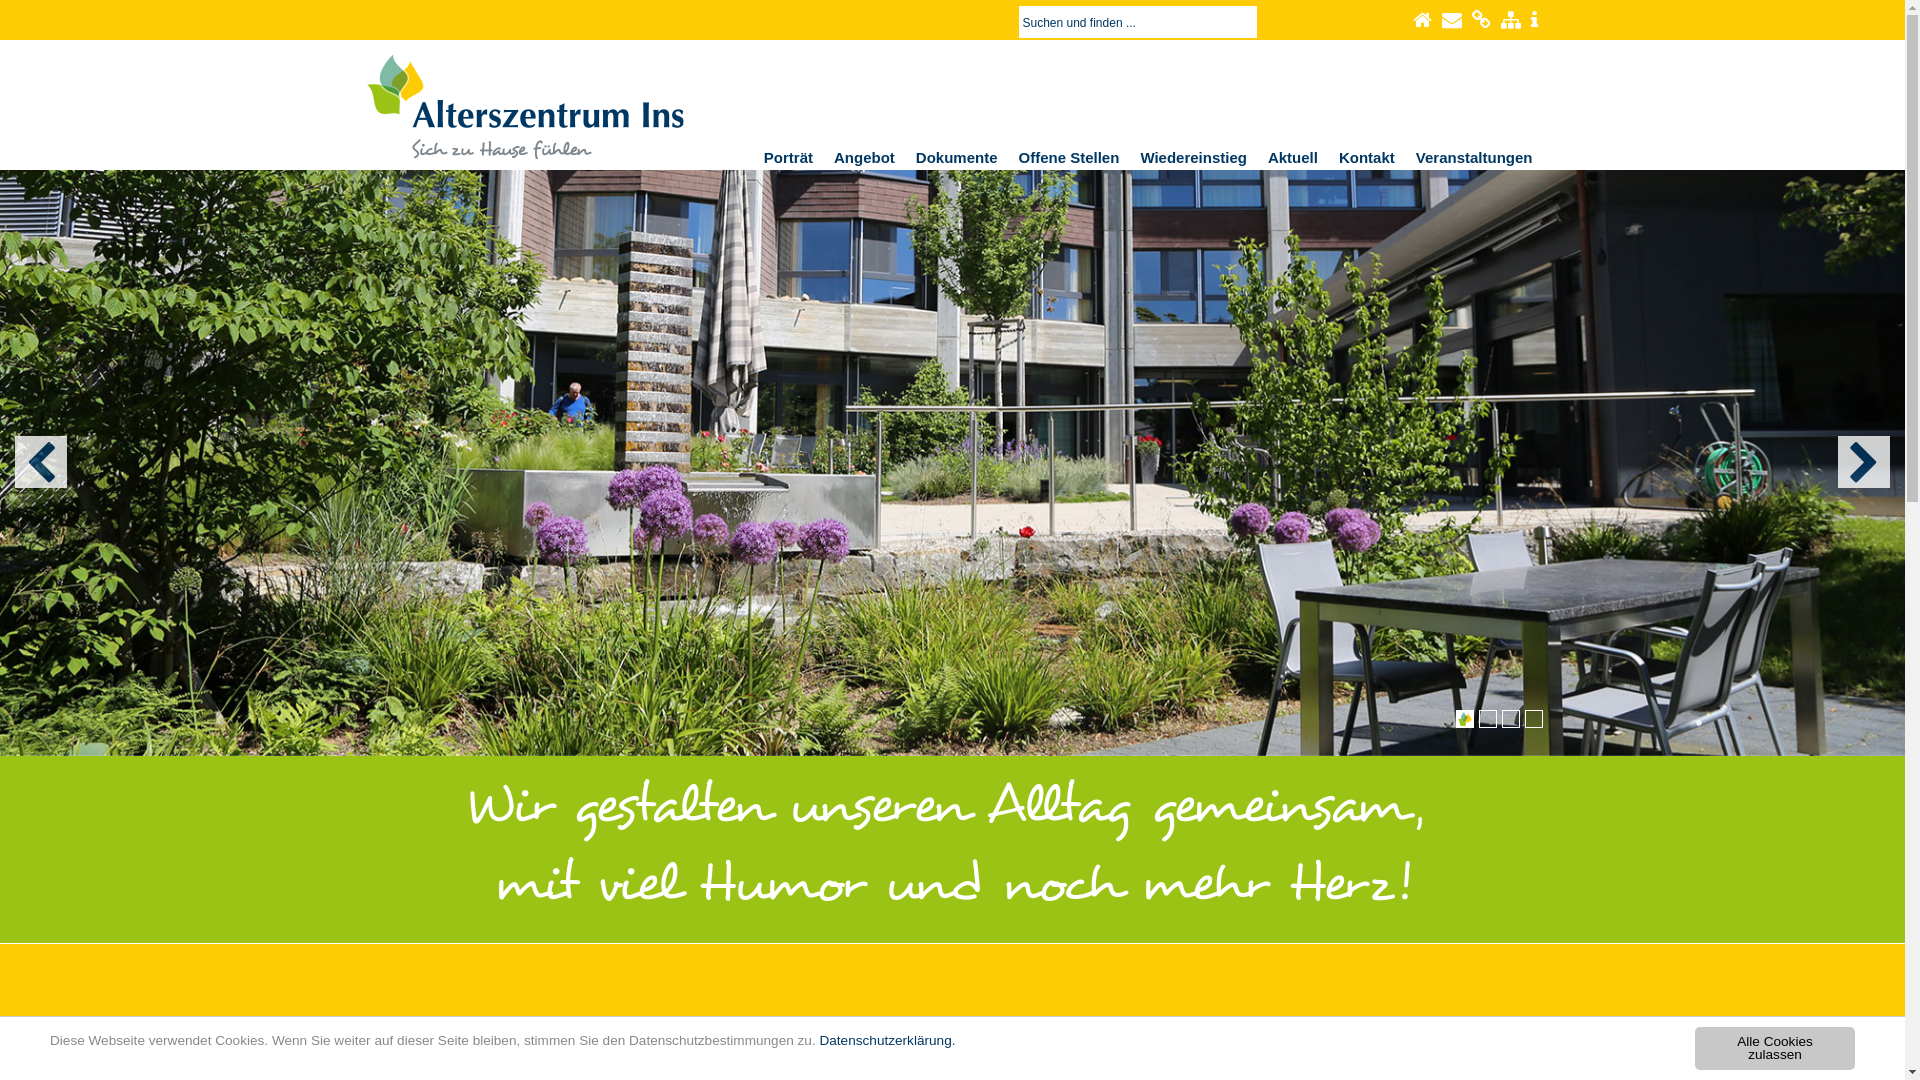 This screenshot has width=1920, height=1080. Describe the element at coordinates (1474, 158) in the screenshot. I see `Veranstaltungen` at that location.